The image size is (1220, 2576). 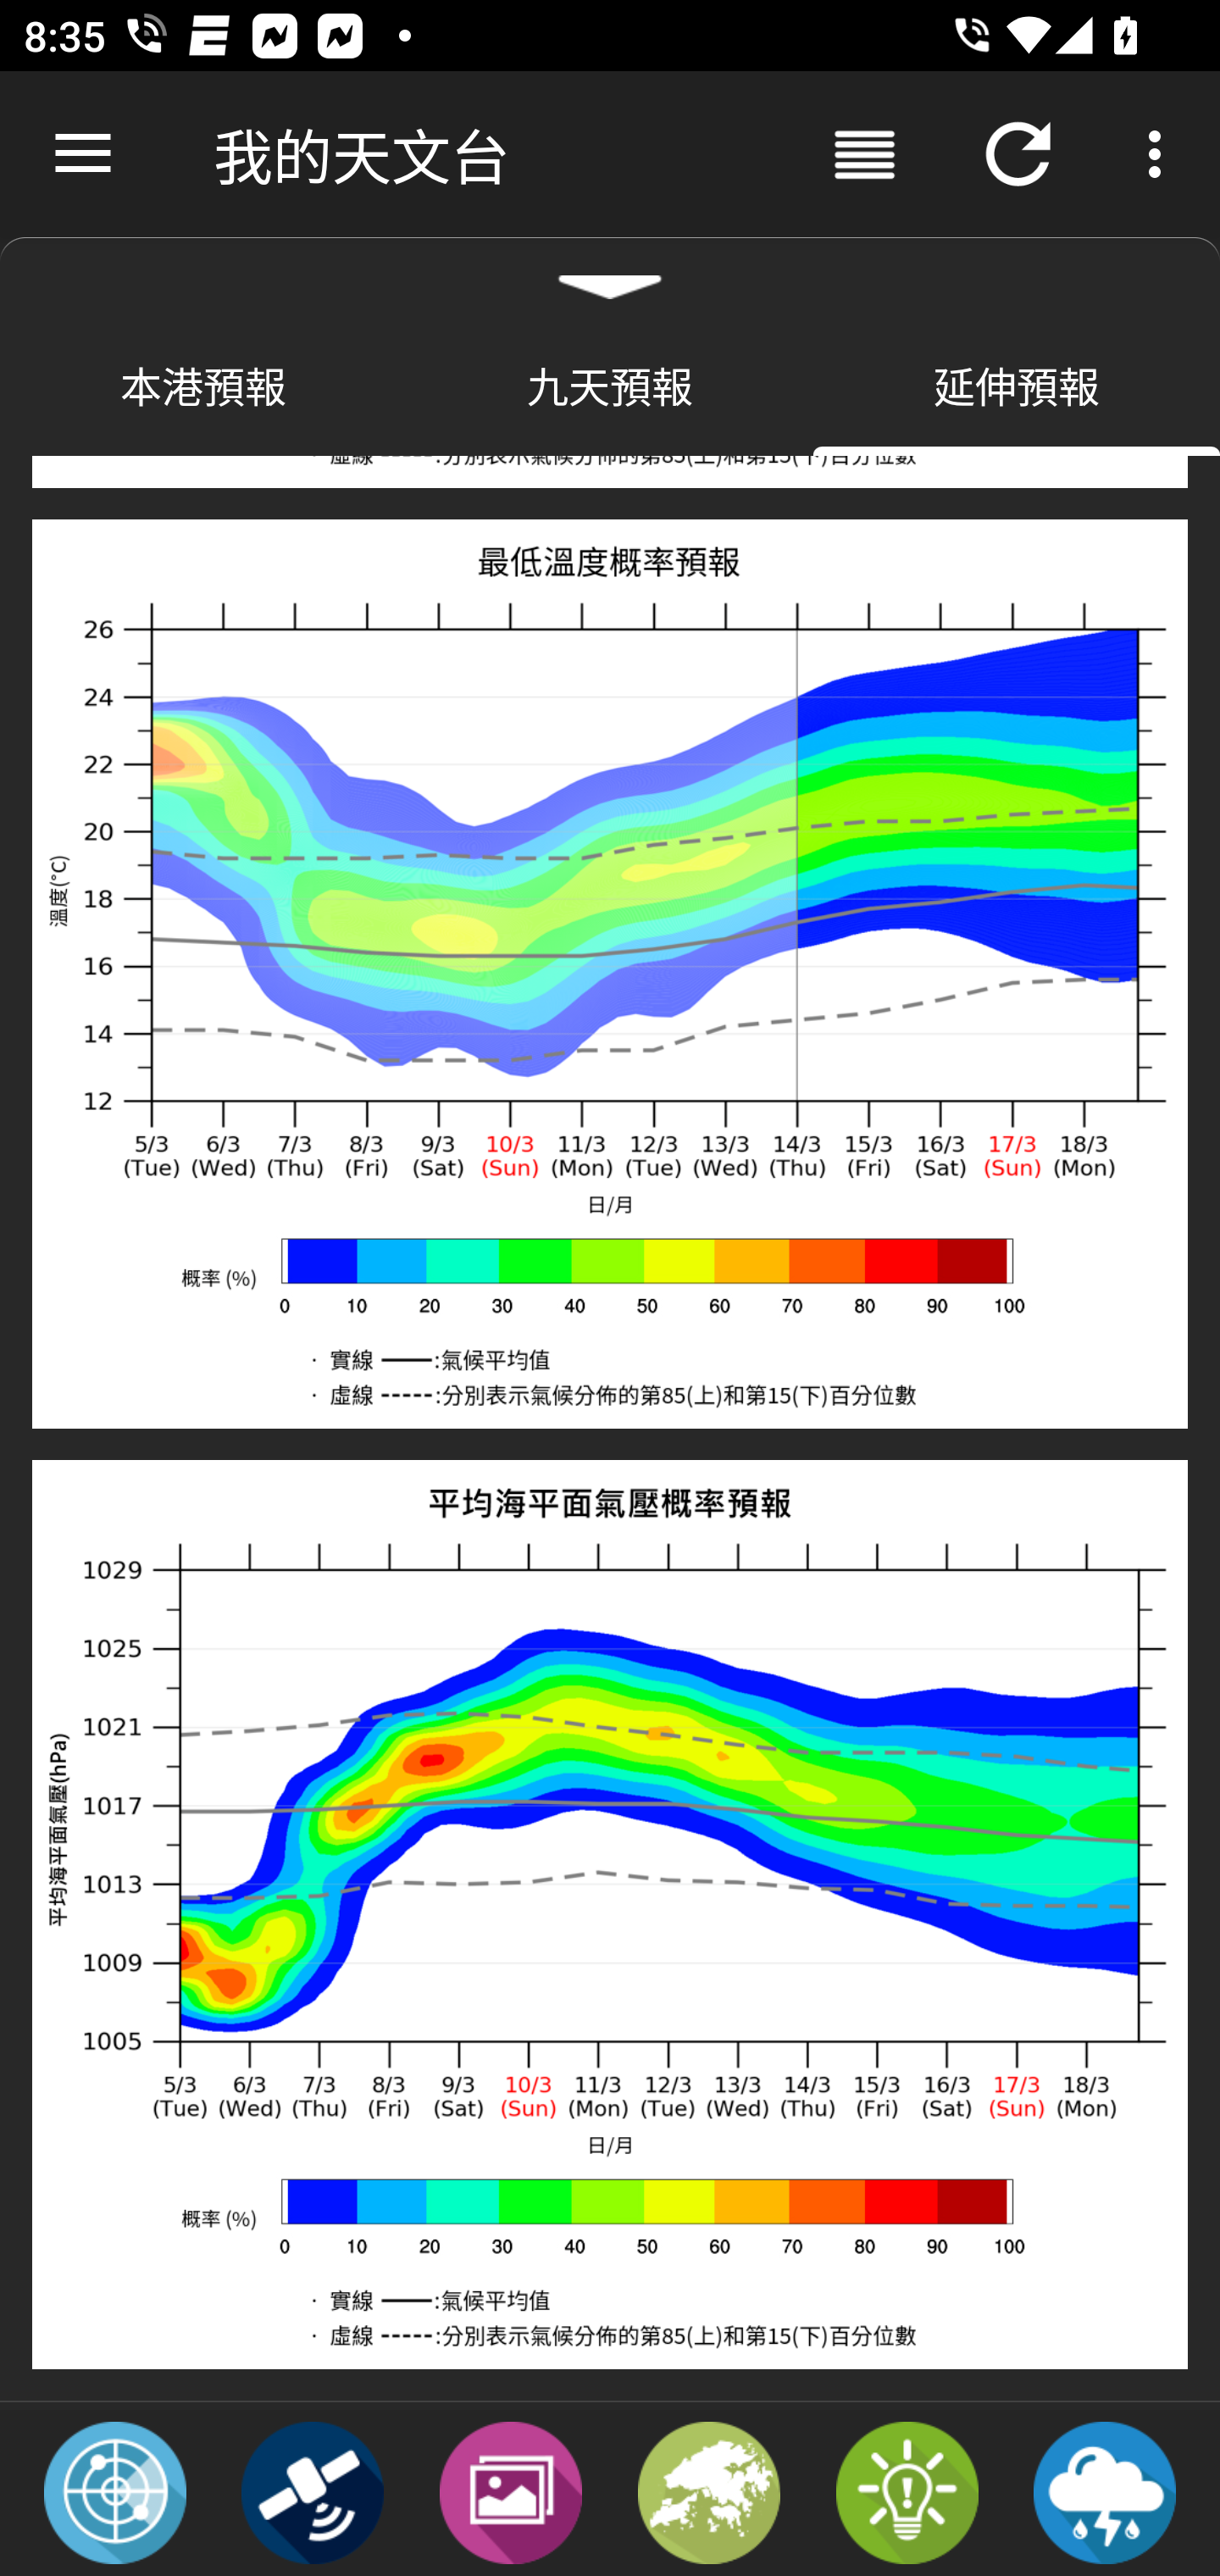 What do you see at coordinates (1105, 2491) in the screenshot?
I see `定點降雨及閃電預報` at bounding box center [1105, 2491].